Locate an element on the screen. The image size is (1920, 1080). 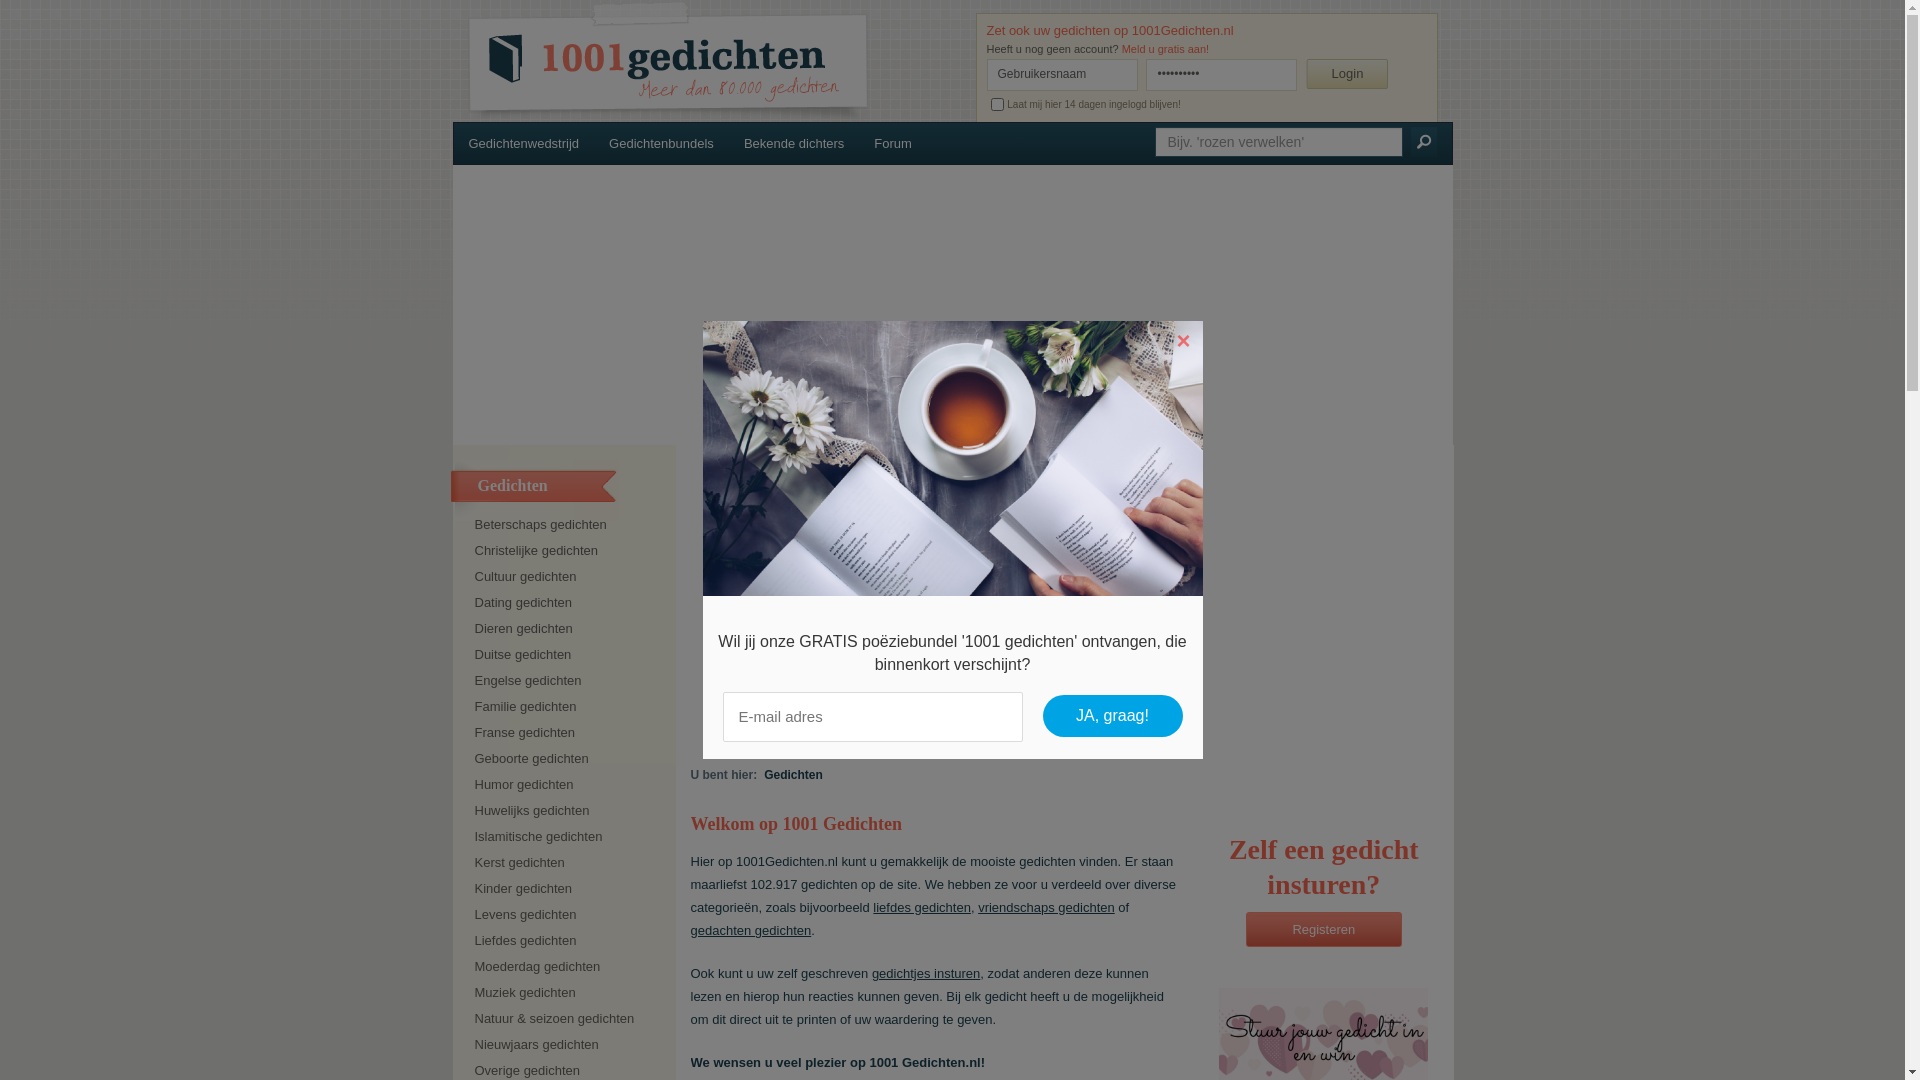
Gedichtenbundels is located at coordinates (662, 144).